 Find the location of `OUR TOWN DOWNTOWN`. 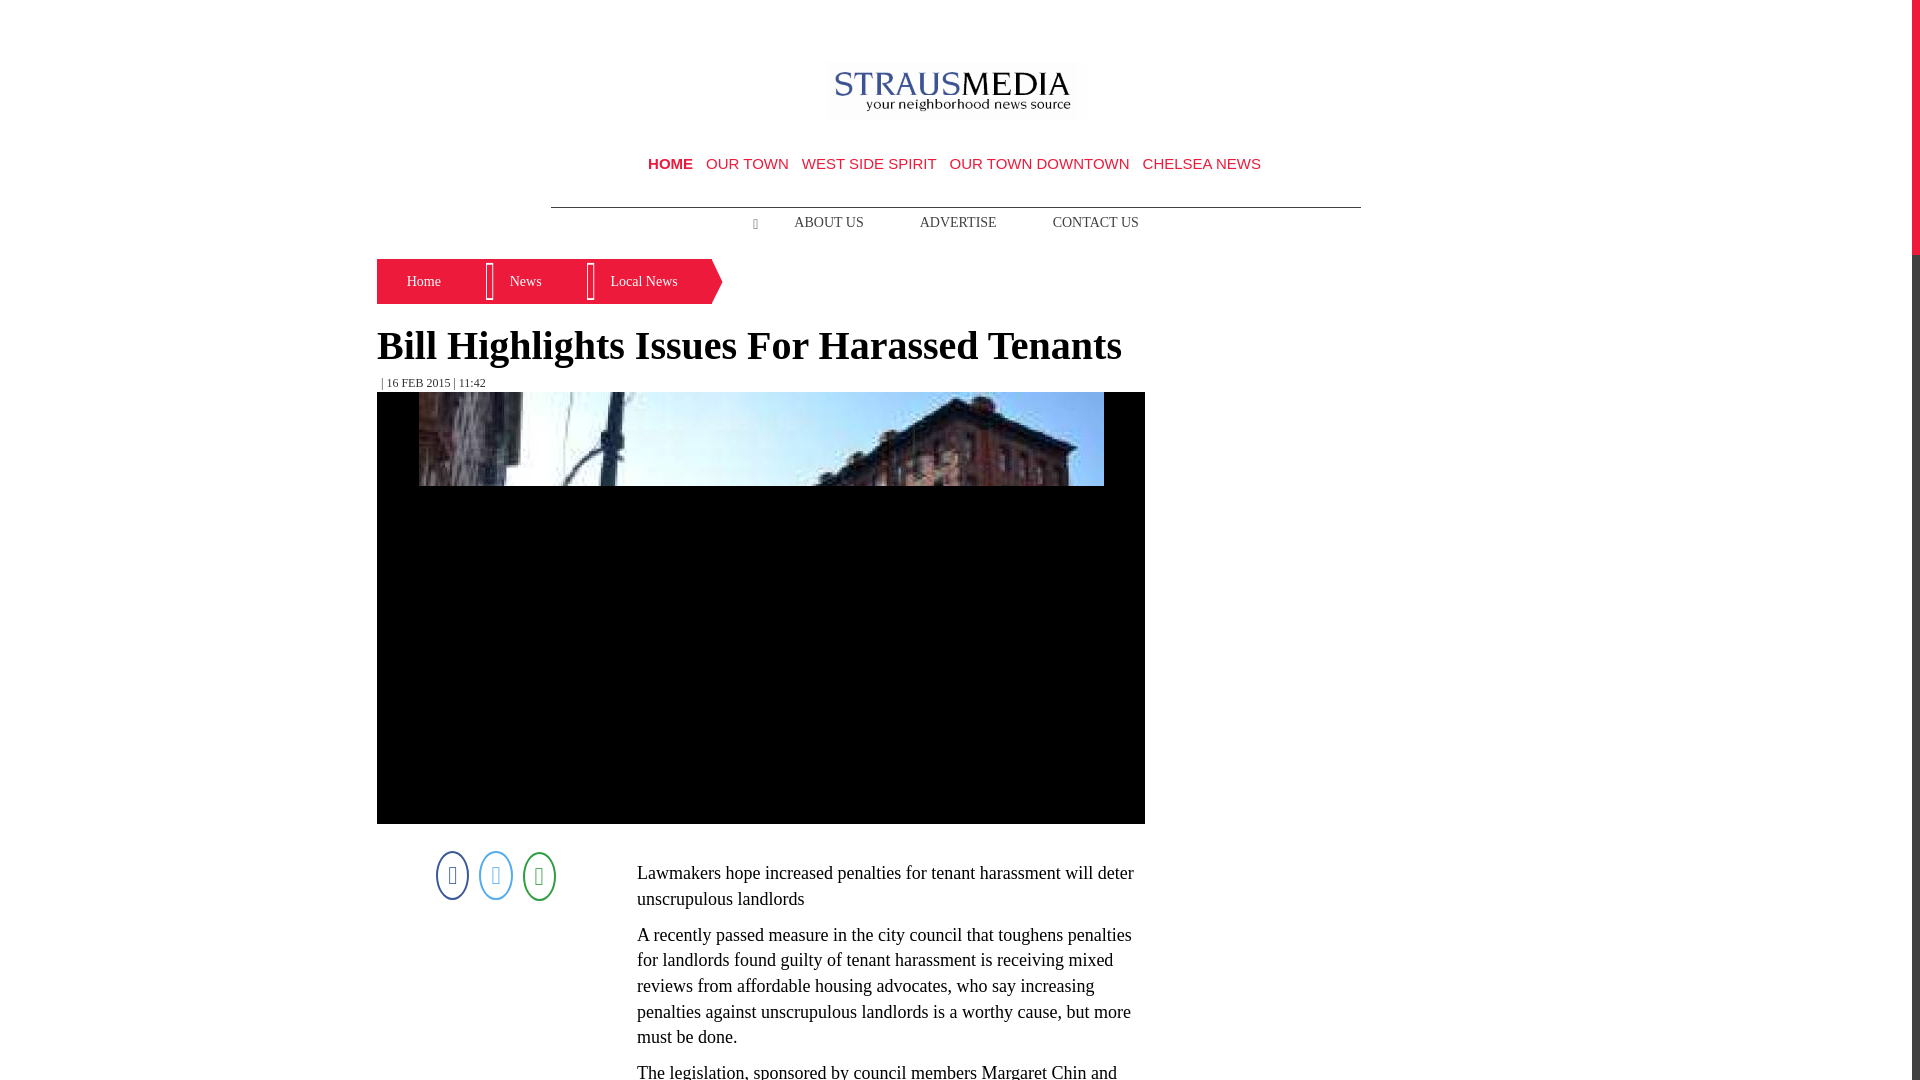

OUR TOWN DOWNTOWN is located at coordinates (1040, 163).